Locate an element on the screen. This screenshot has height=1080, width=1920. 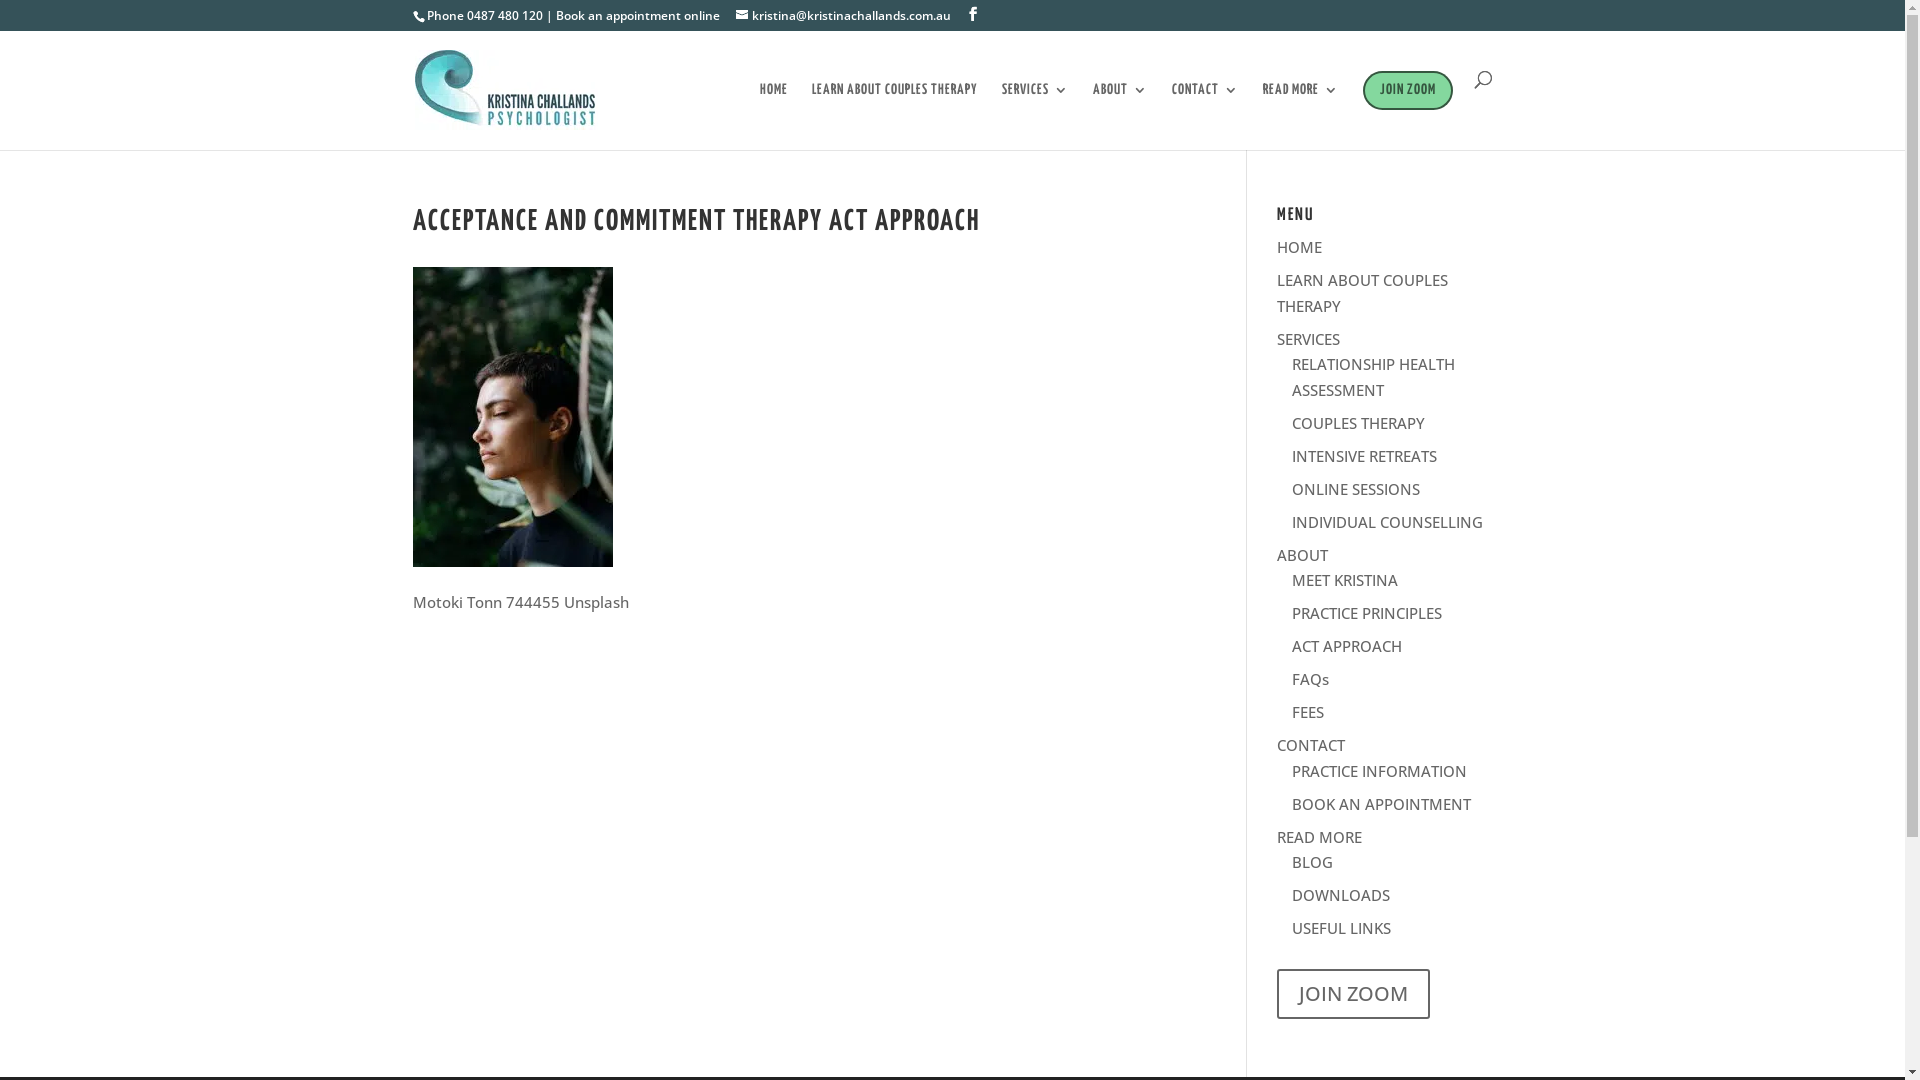
SERVICES is located at coordinates (1036, 109).